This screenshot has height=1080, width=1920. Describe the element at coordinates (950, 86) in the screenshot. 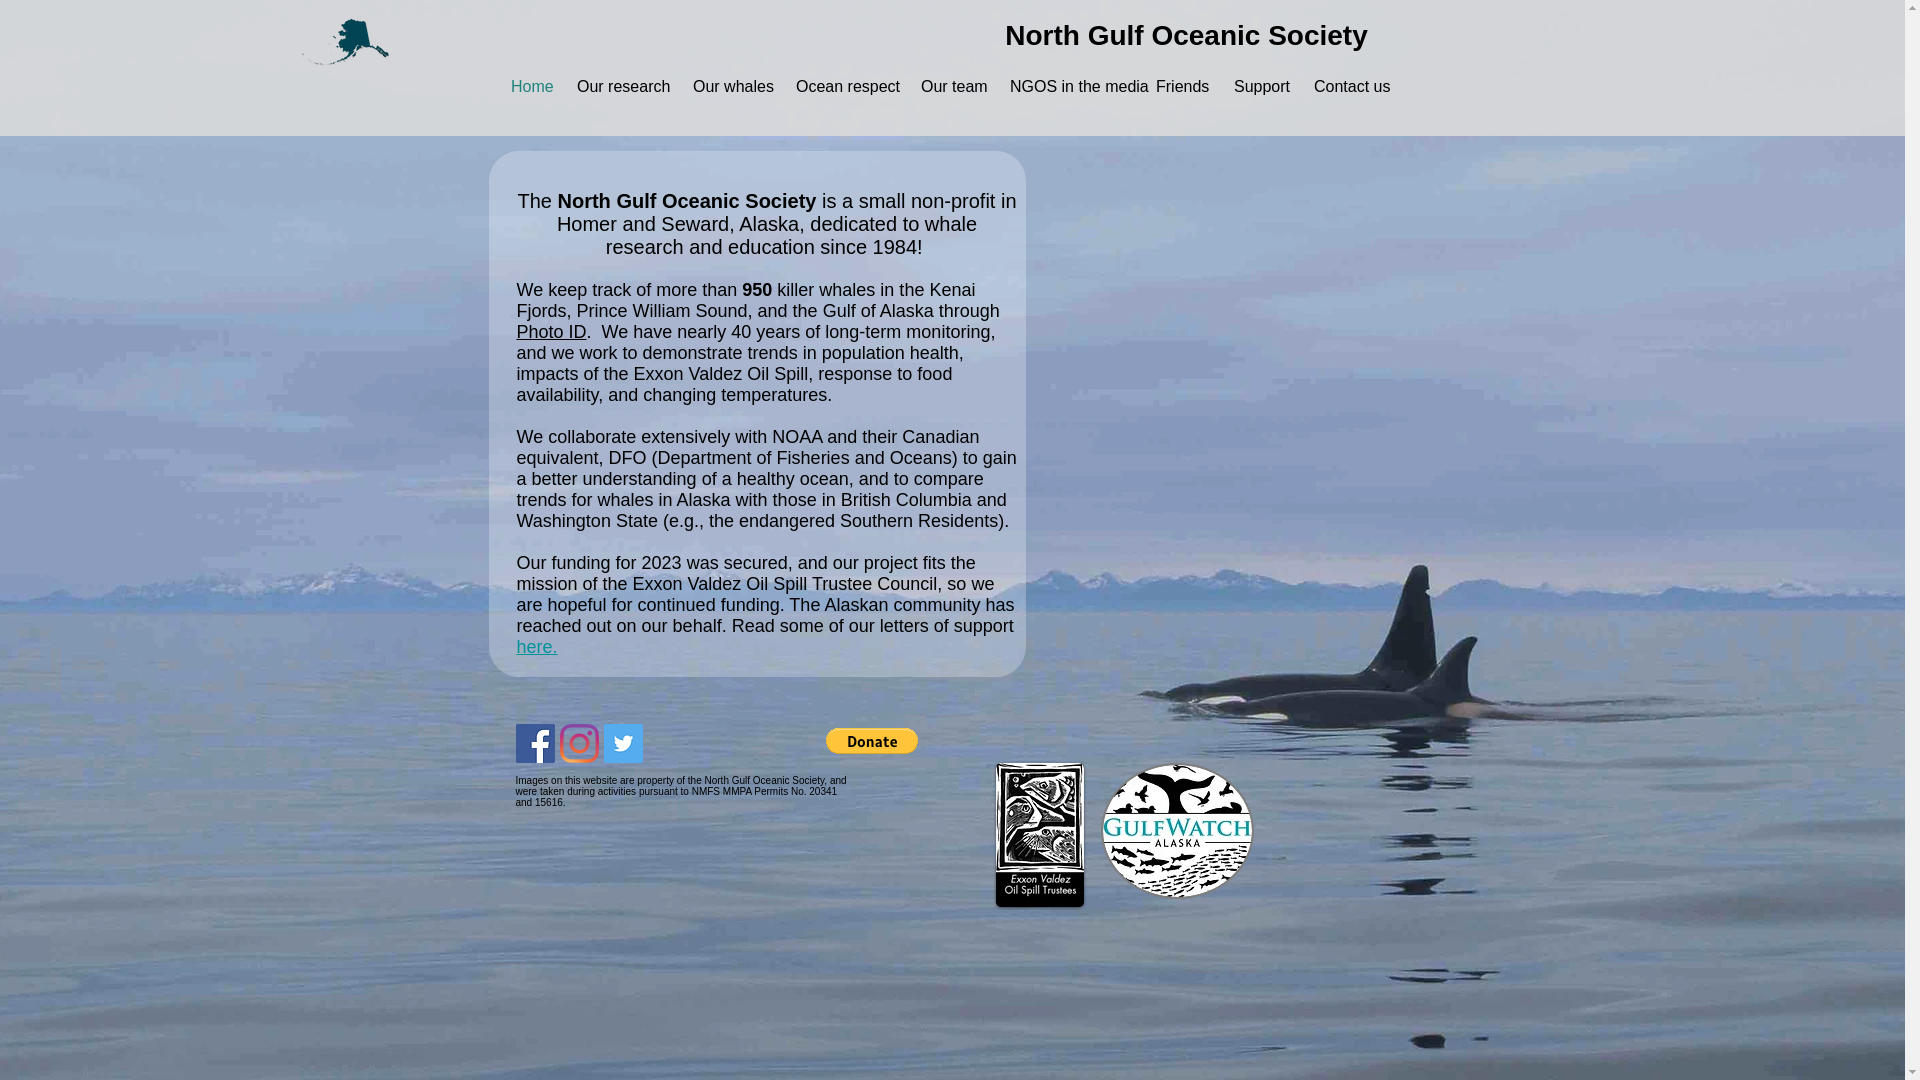

I see `Our team` at that location.